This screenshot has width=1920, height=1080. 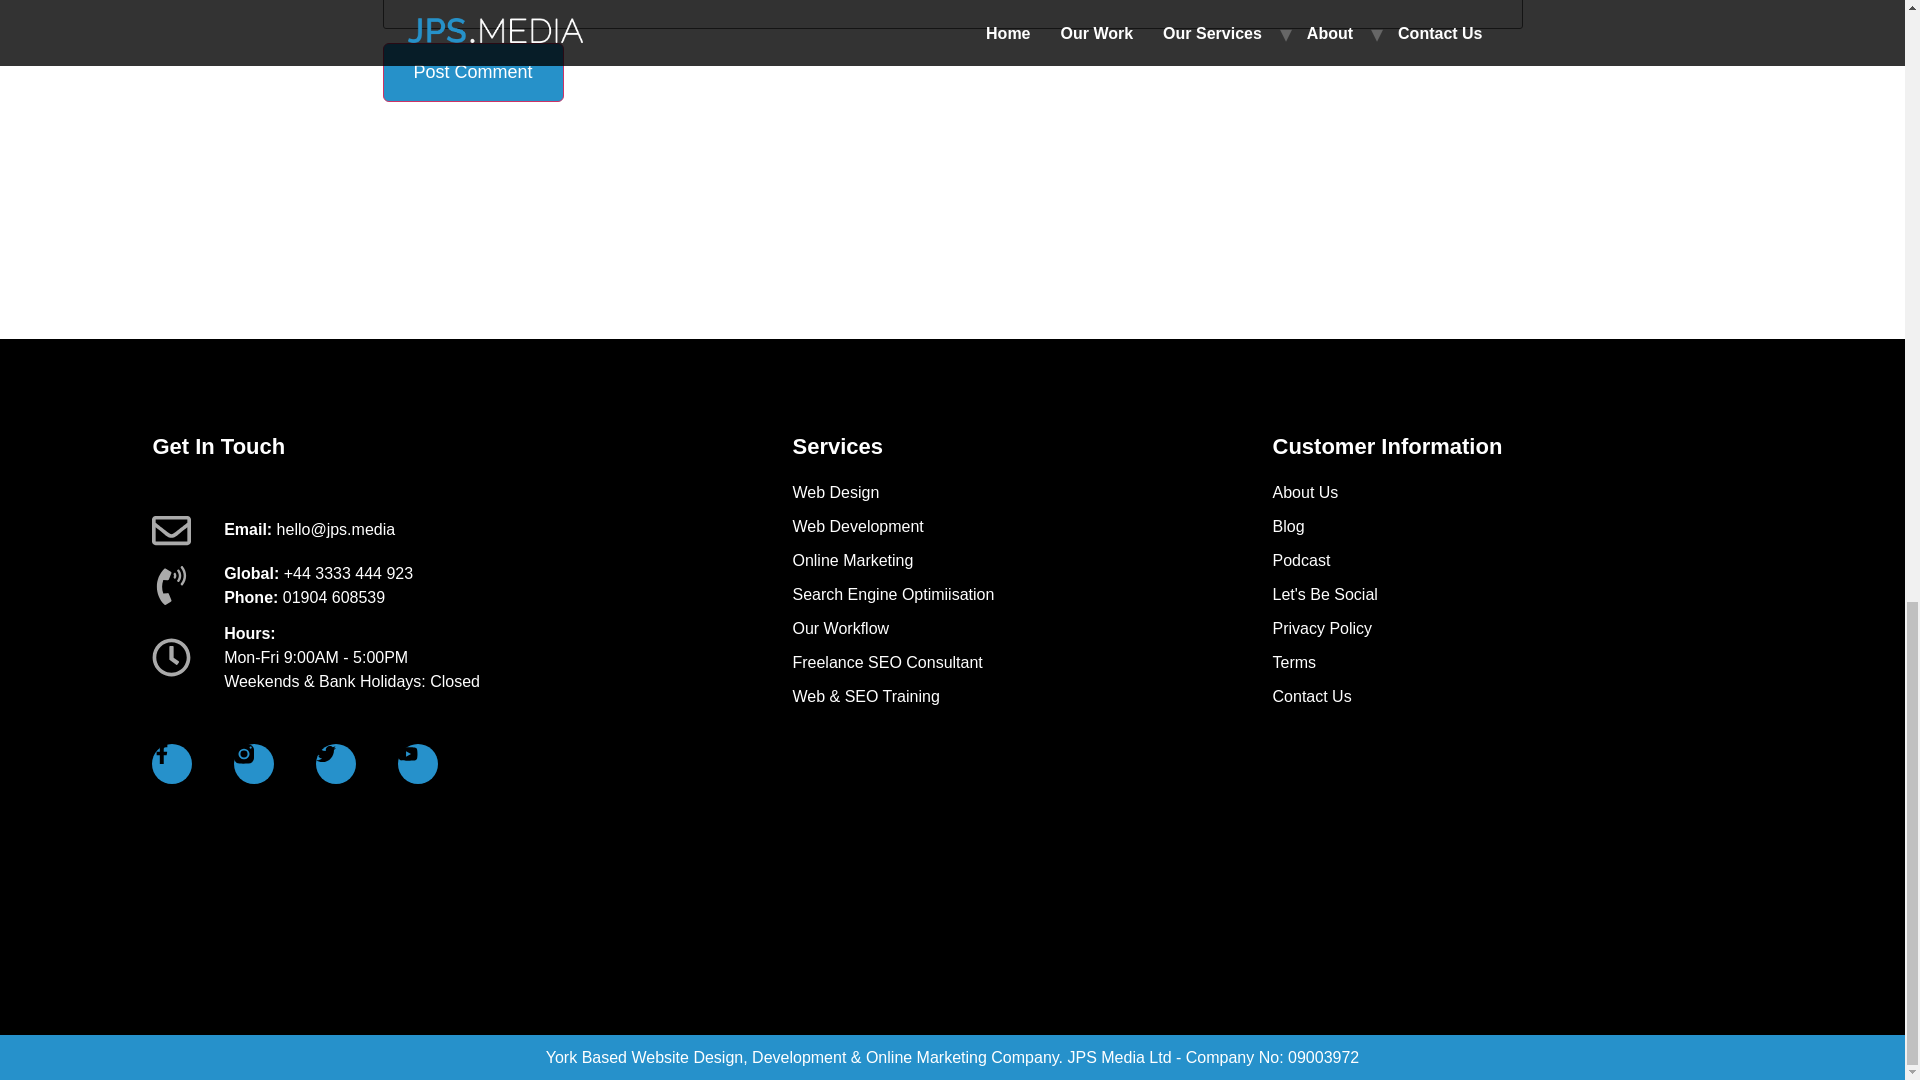 What do you see at coordinates (1512, 628) in the screenshot?
I see `Privacy Policy` at bounding box center [1512, 628].